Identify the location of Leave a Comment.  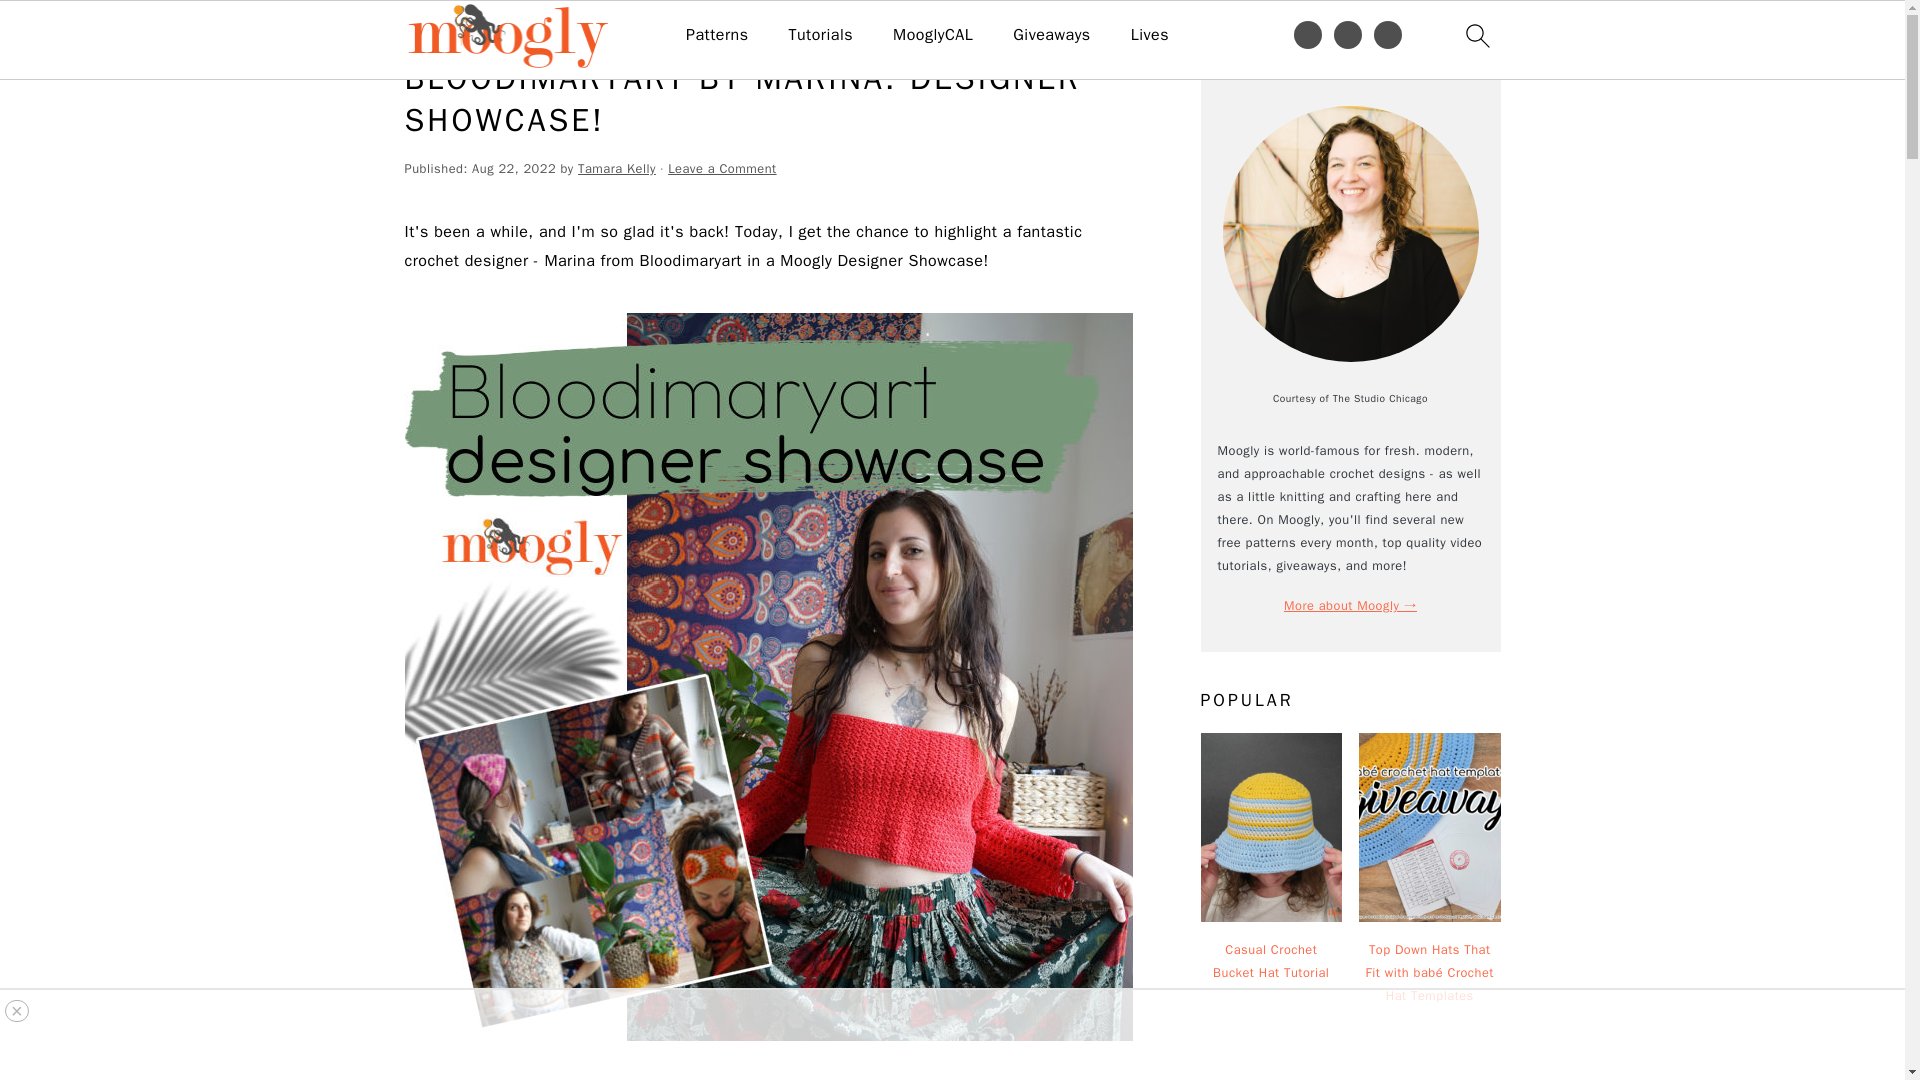
(722, 168).